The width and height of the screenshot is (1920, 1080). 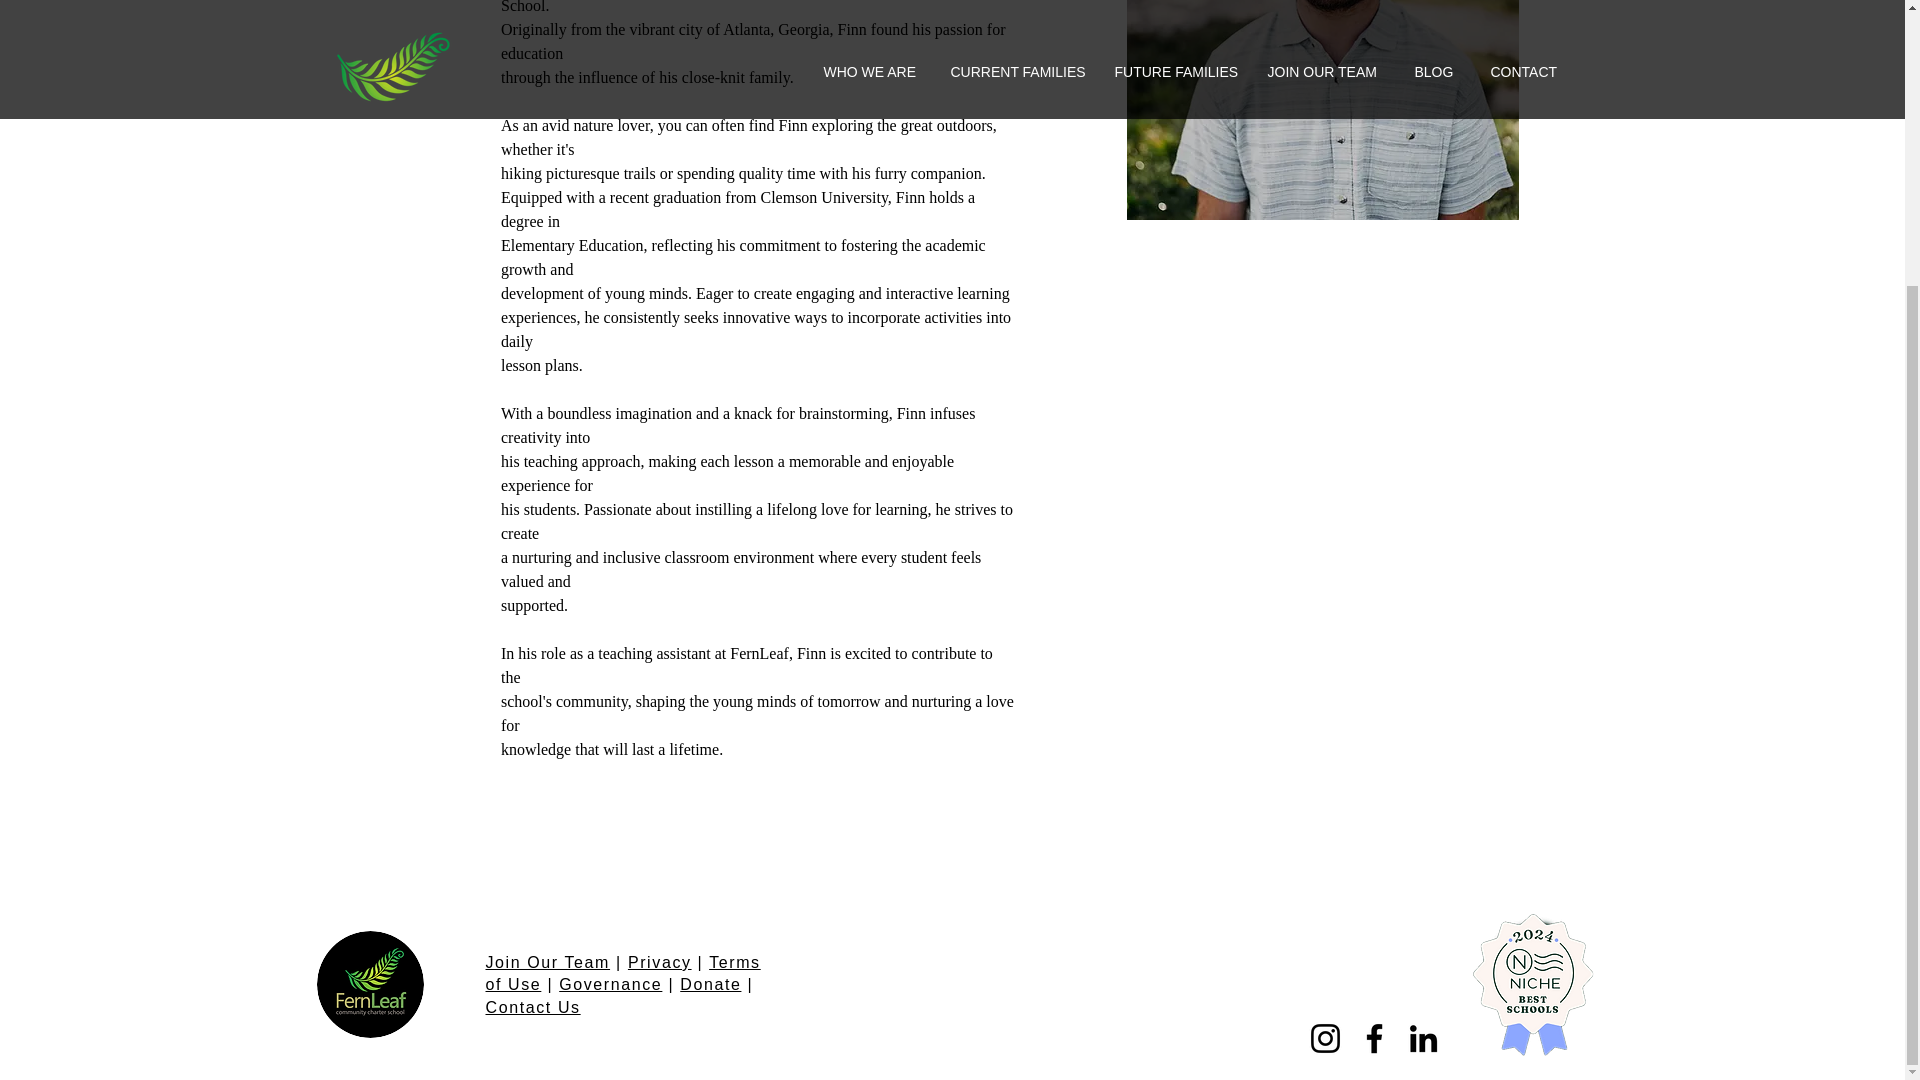 I want to click on Contact Us, so click(x=533, y=1008).